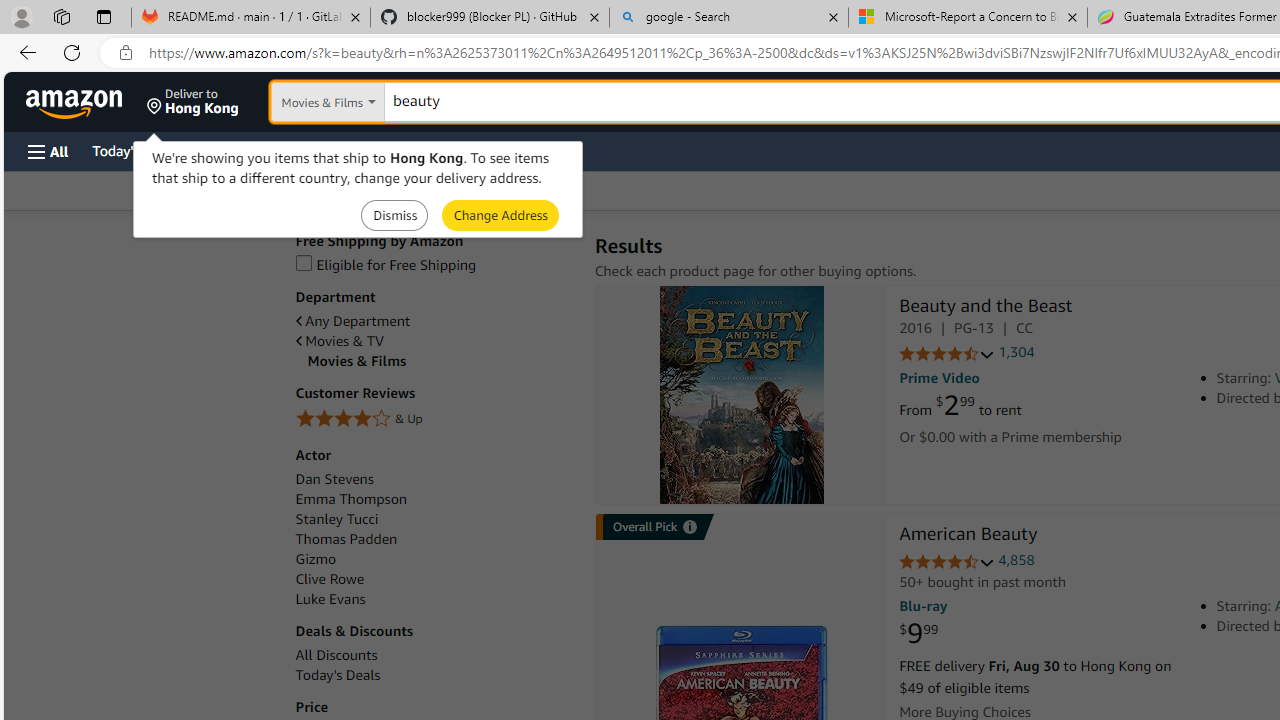  Describe the element at coordinates (968, 536) in the screenshot. I see `American Beauty` at that location.